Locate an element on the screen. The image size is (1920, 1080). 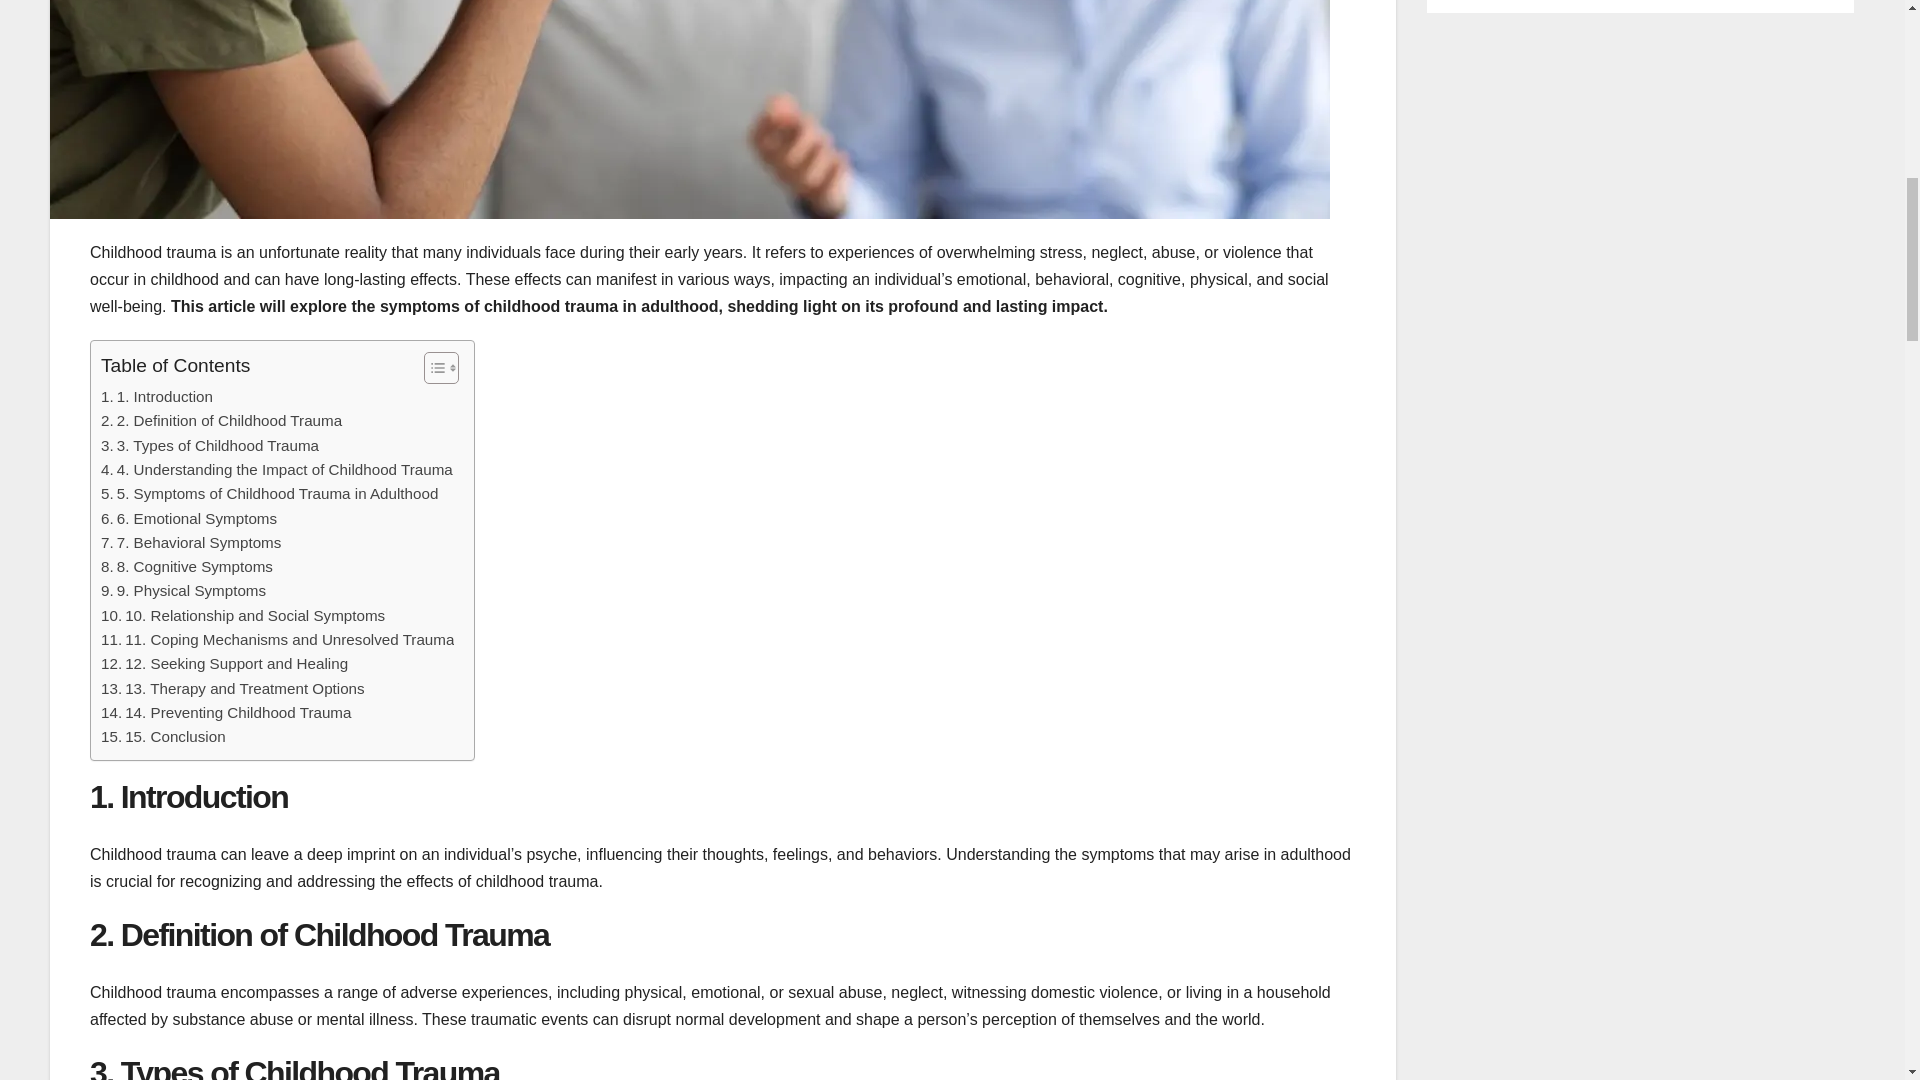
9. Physical Symptoms is located at coordinates (184, 590).